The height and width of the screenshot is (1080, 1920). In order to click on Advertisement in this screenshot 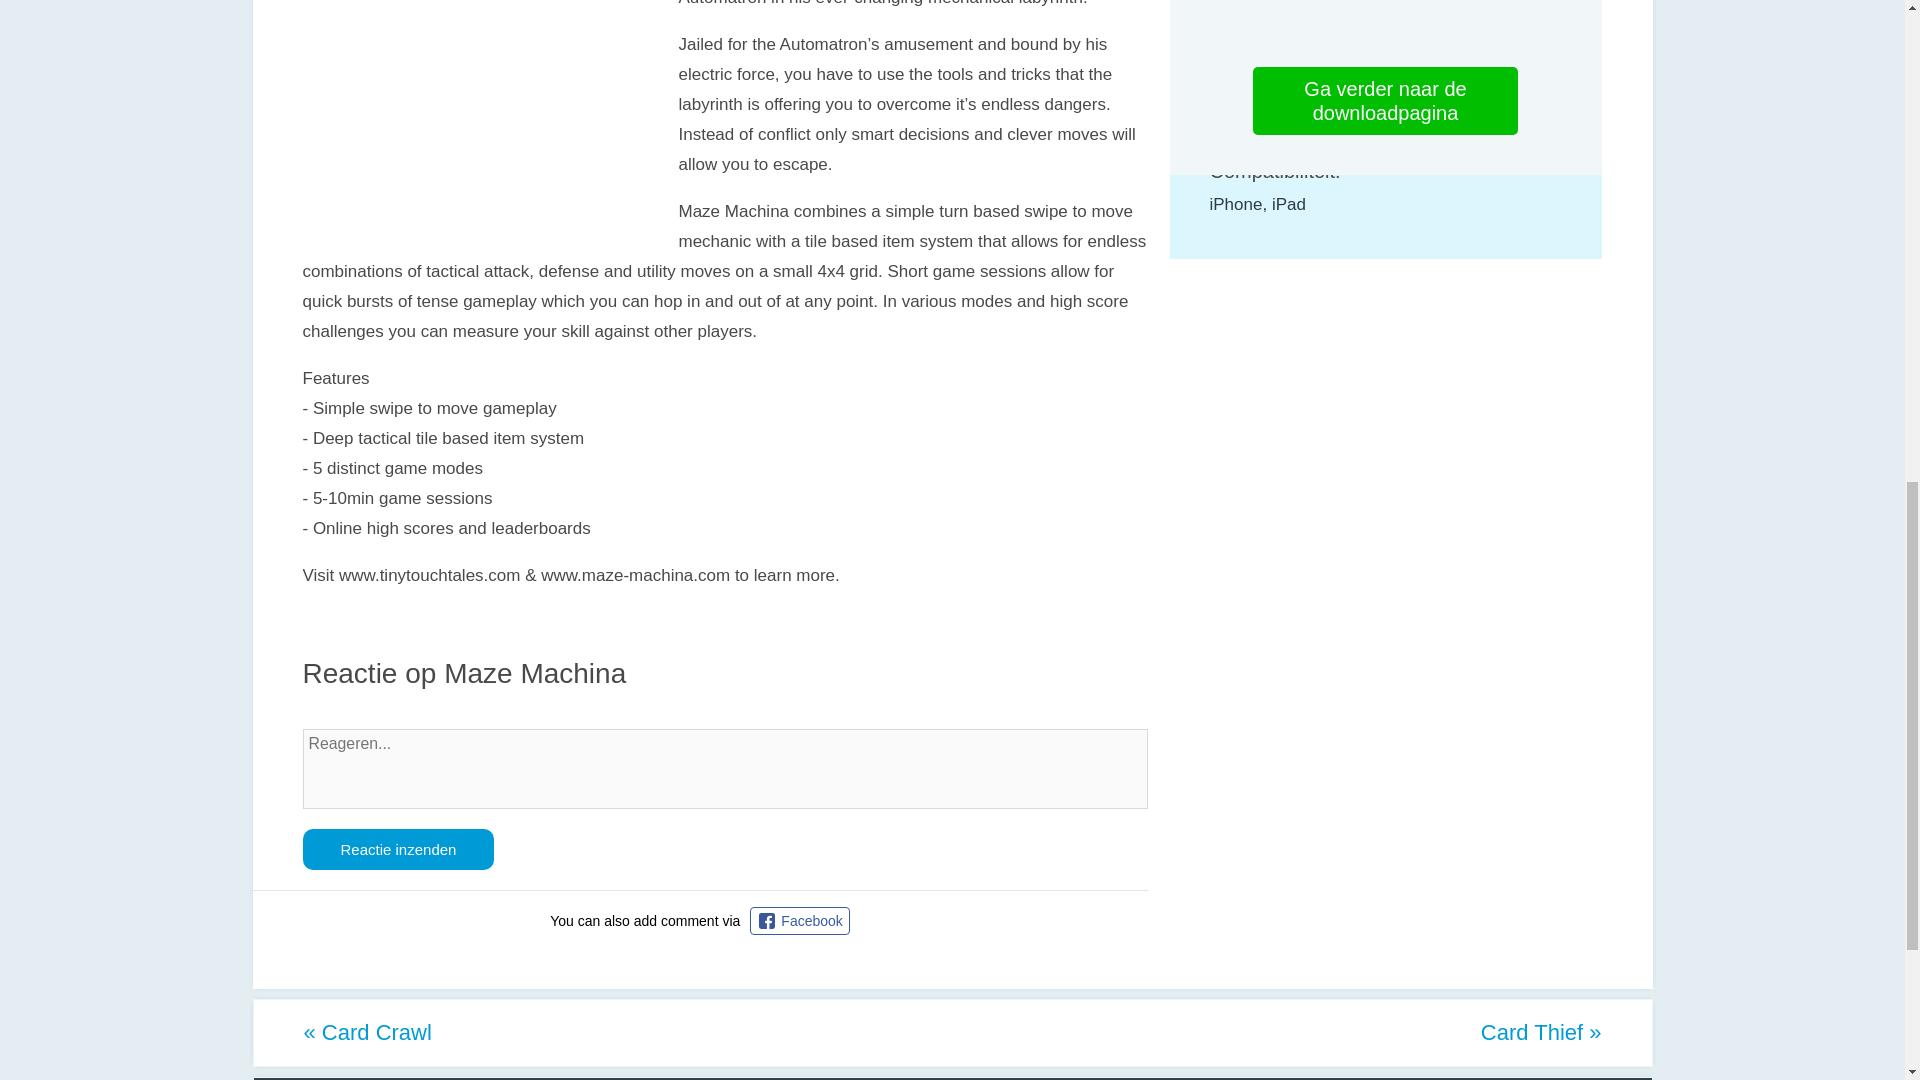, I will do `click(469, 120)`.